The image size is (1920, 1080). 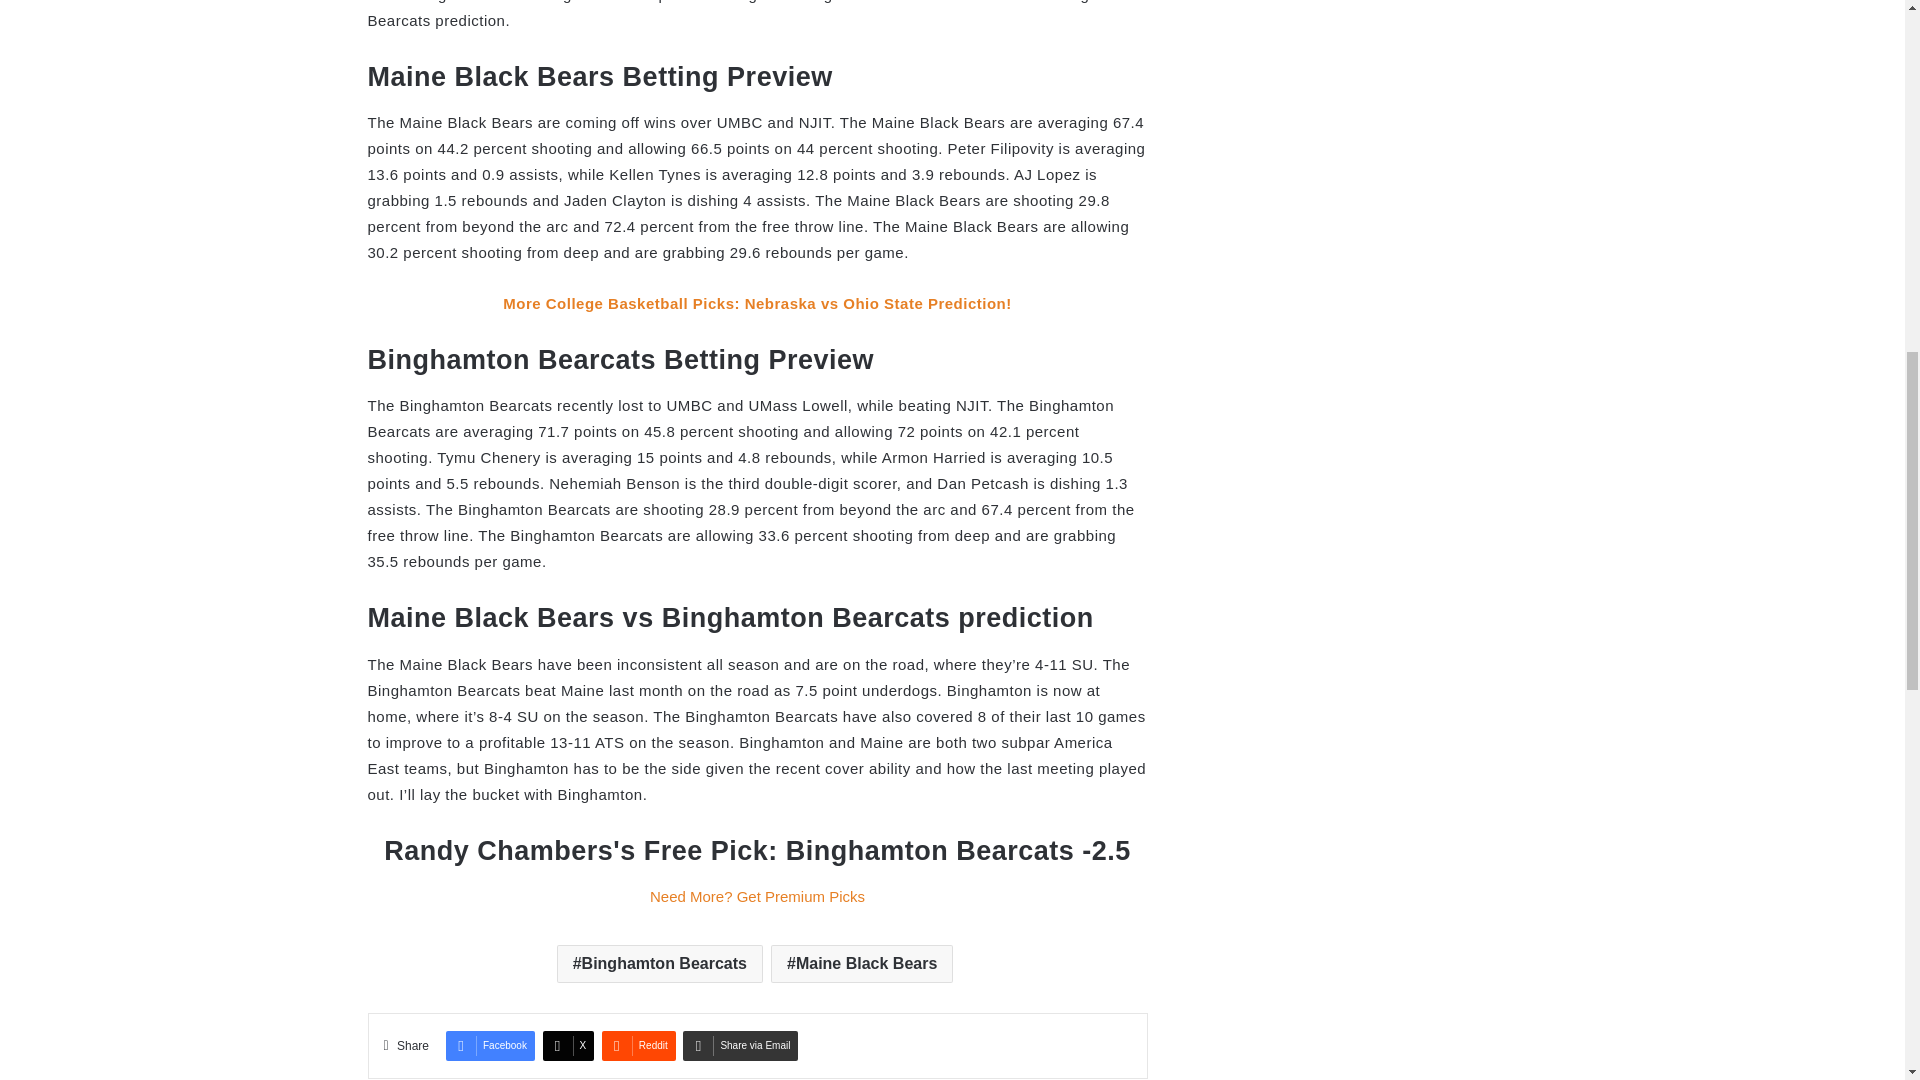 What do you see at coordinates (490, 1046) in the screenshot?
I see `Facebook` at bounding box center [490, 1046].